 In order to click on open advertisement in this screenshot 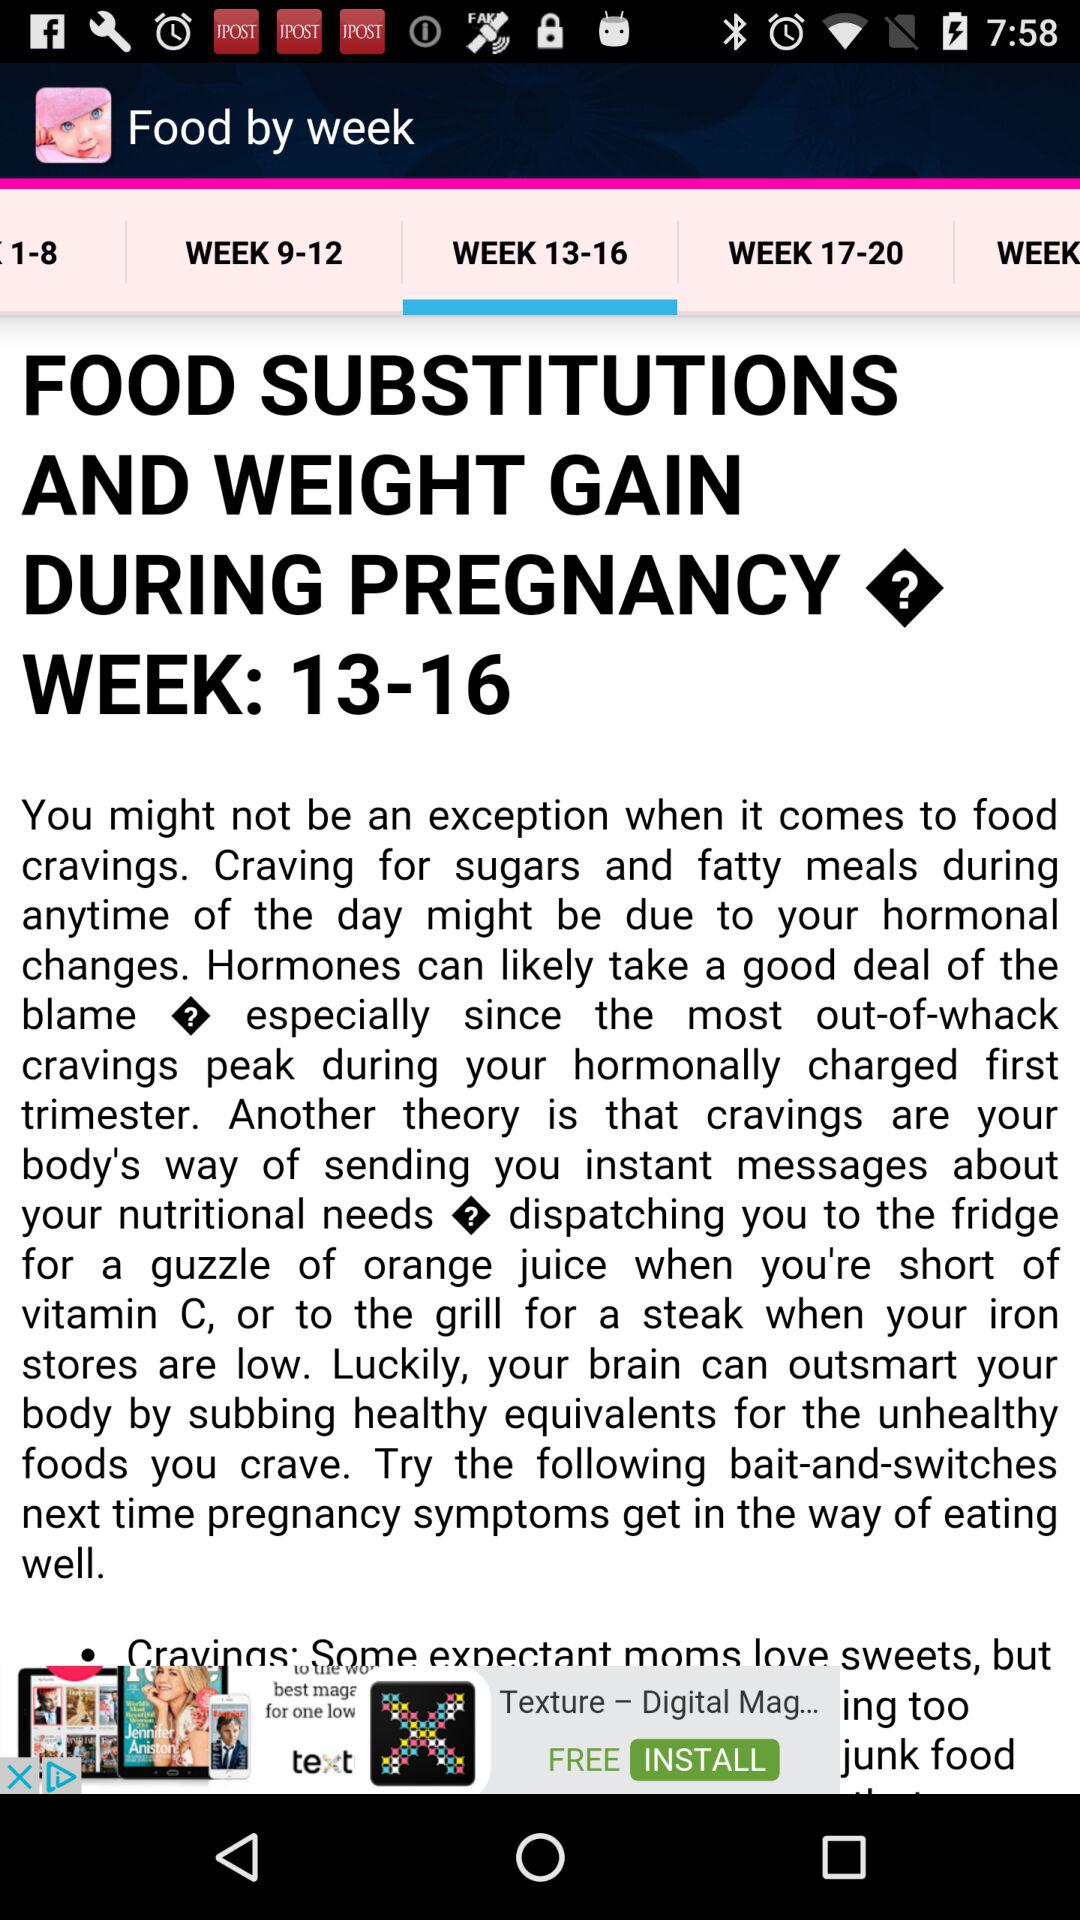, I will do `click(420, 1728)`.